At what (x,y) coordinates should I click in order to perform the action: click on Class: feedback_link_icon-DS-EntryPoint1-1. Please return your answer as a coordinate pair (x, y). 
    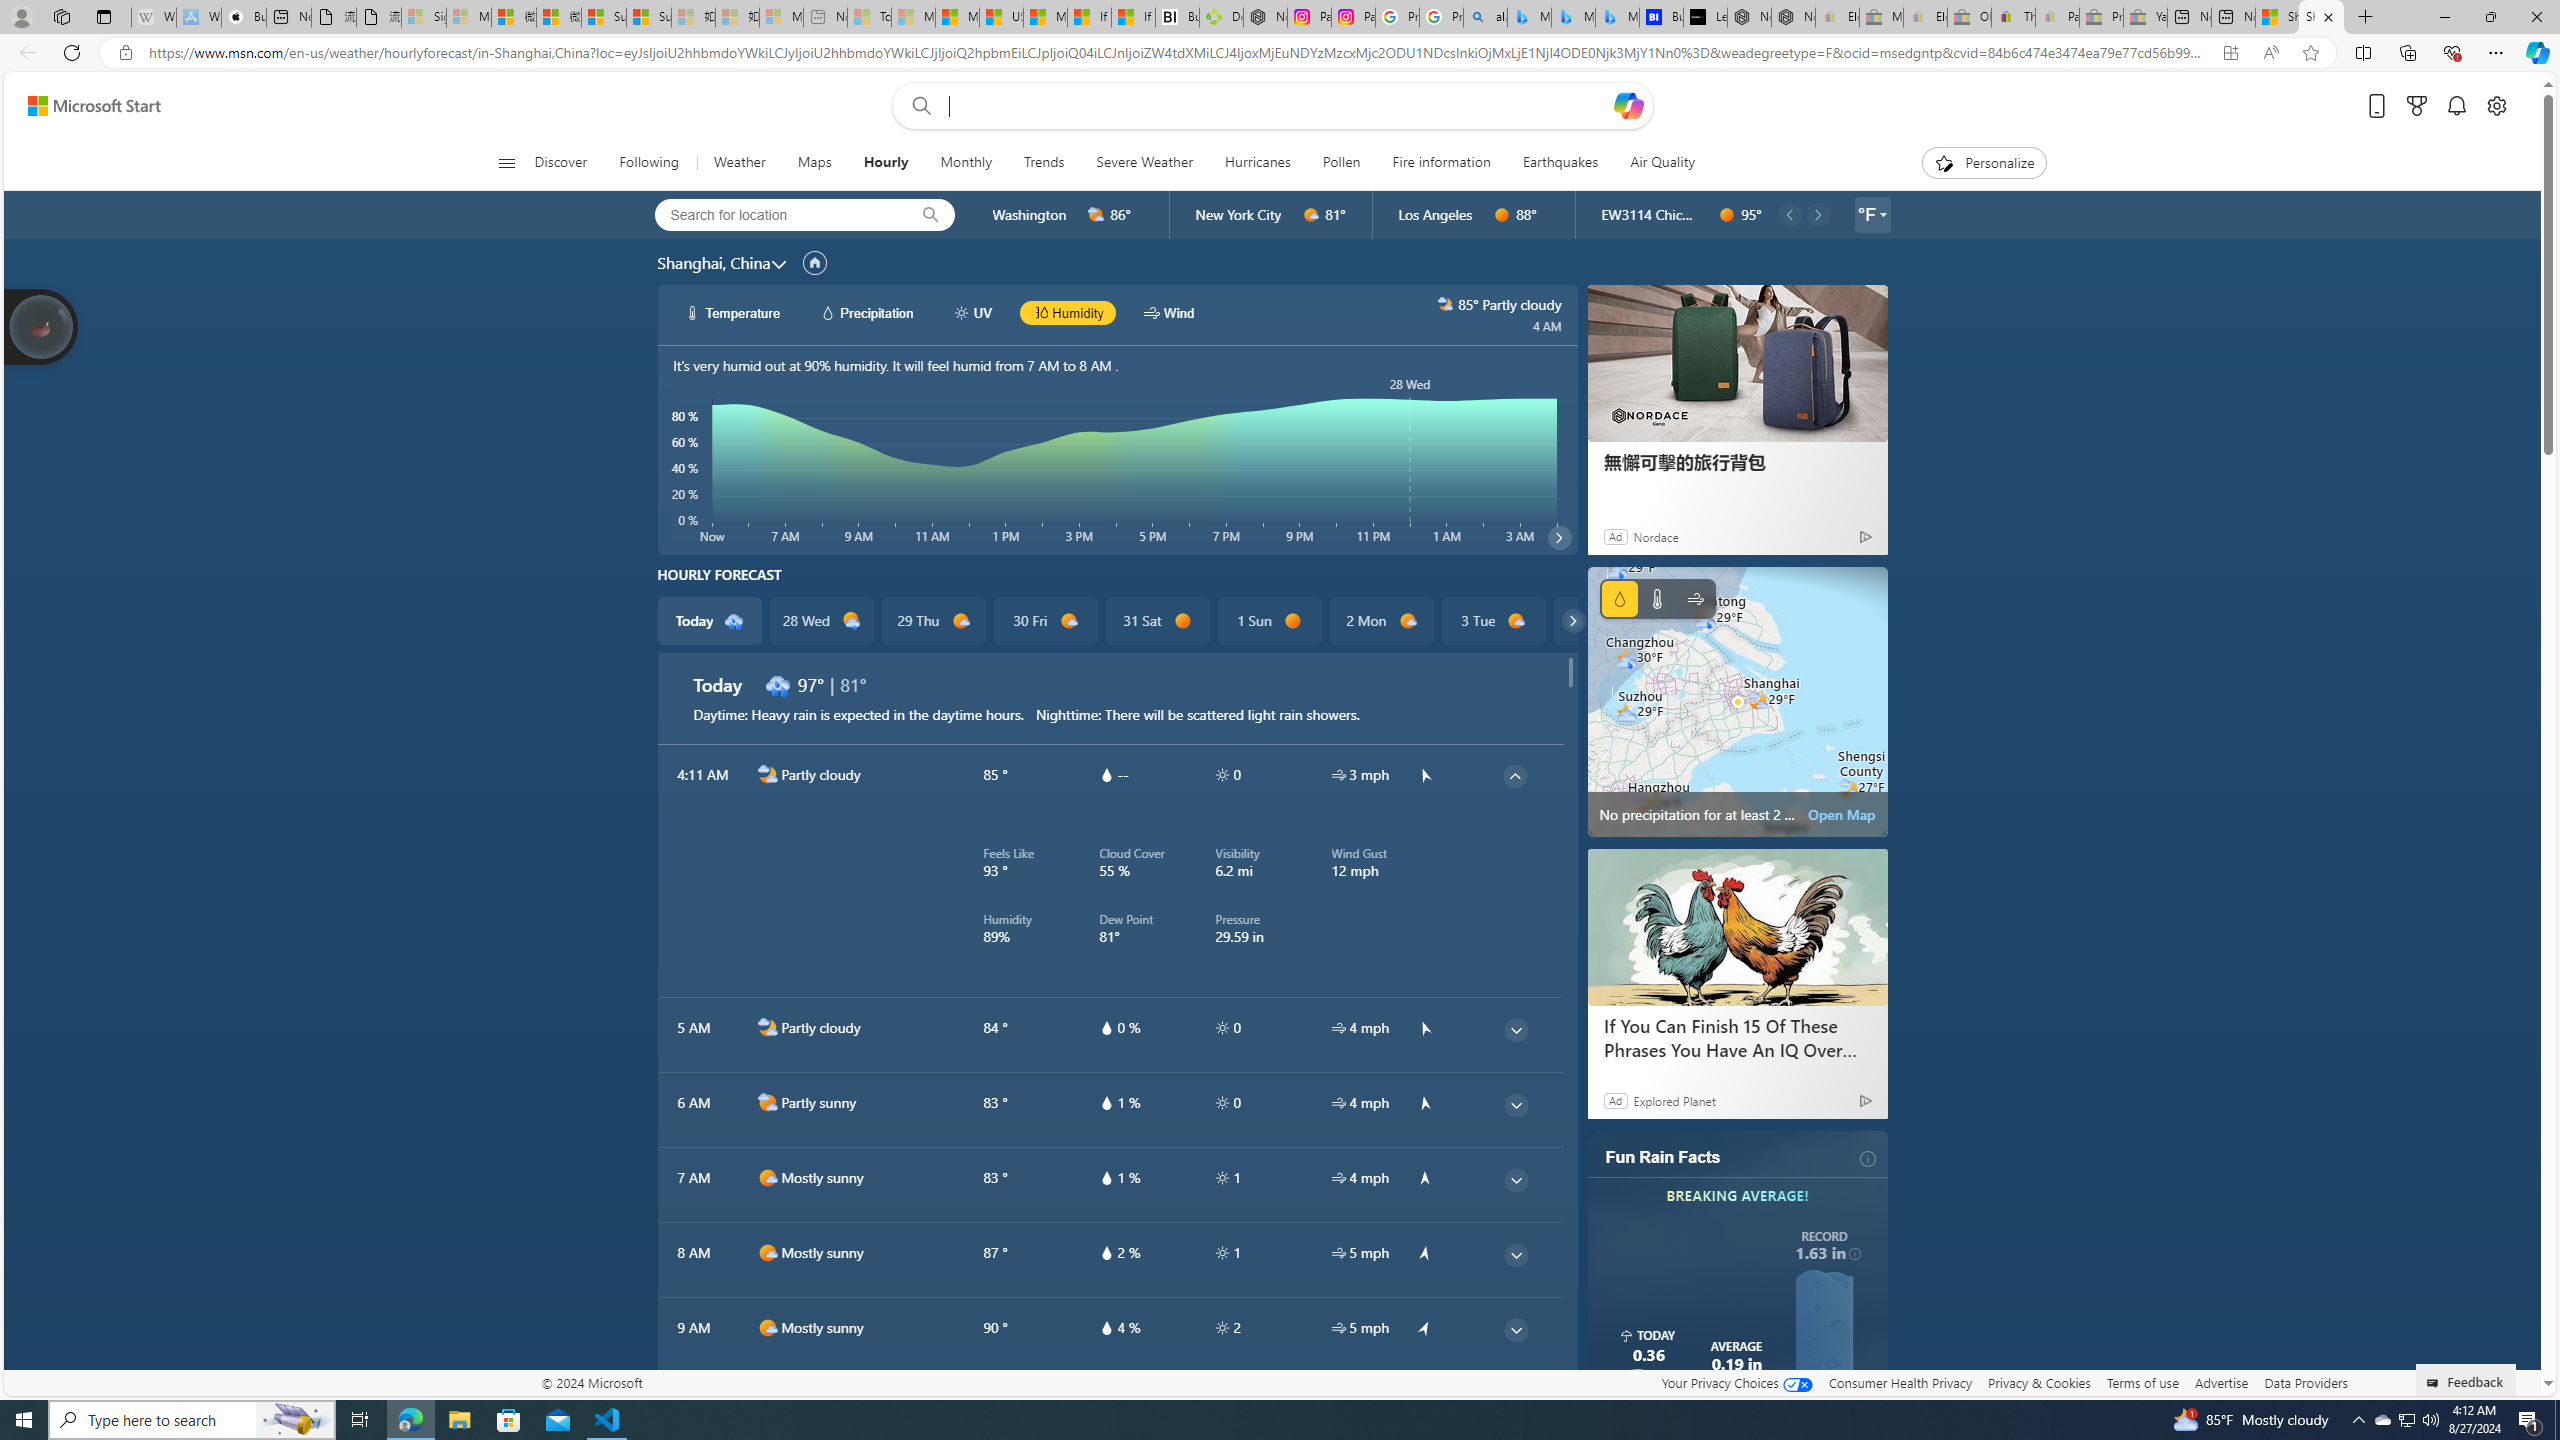
    Looking at the image, I should click on (2436, 1383).